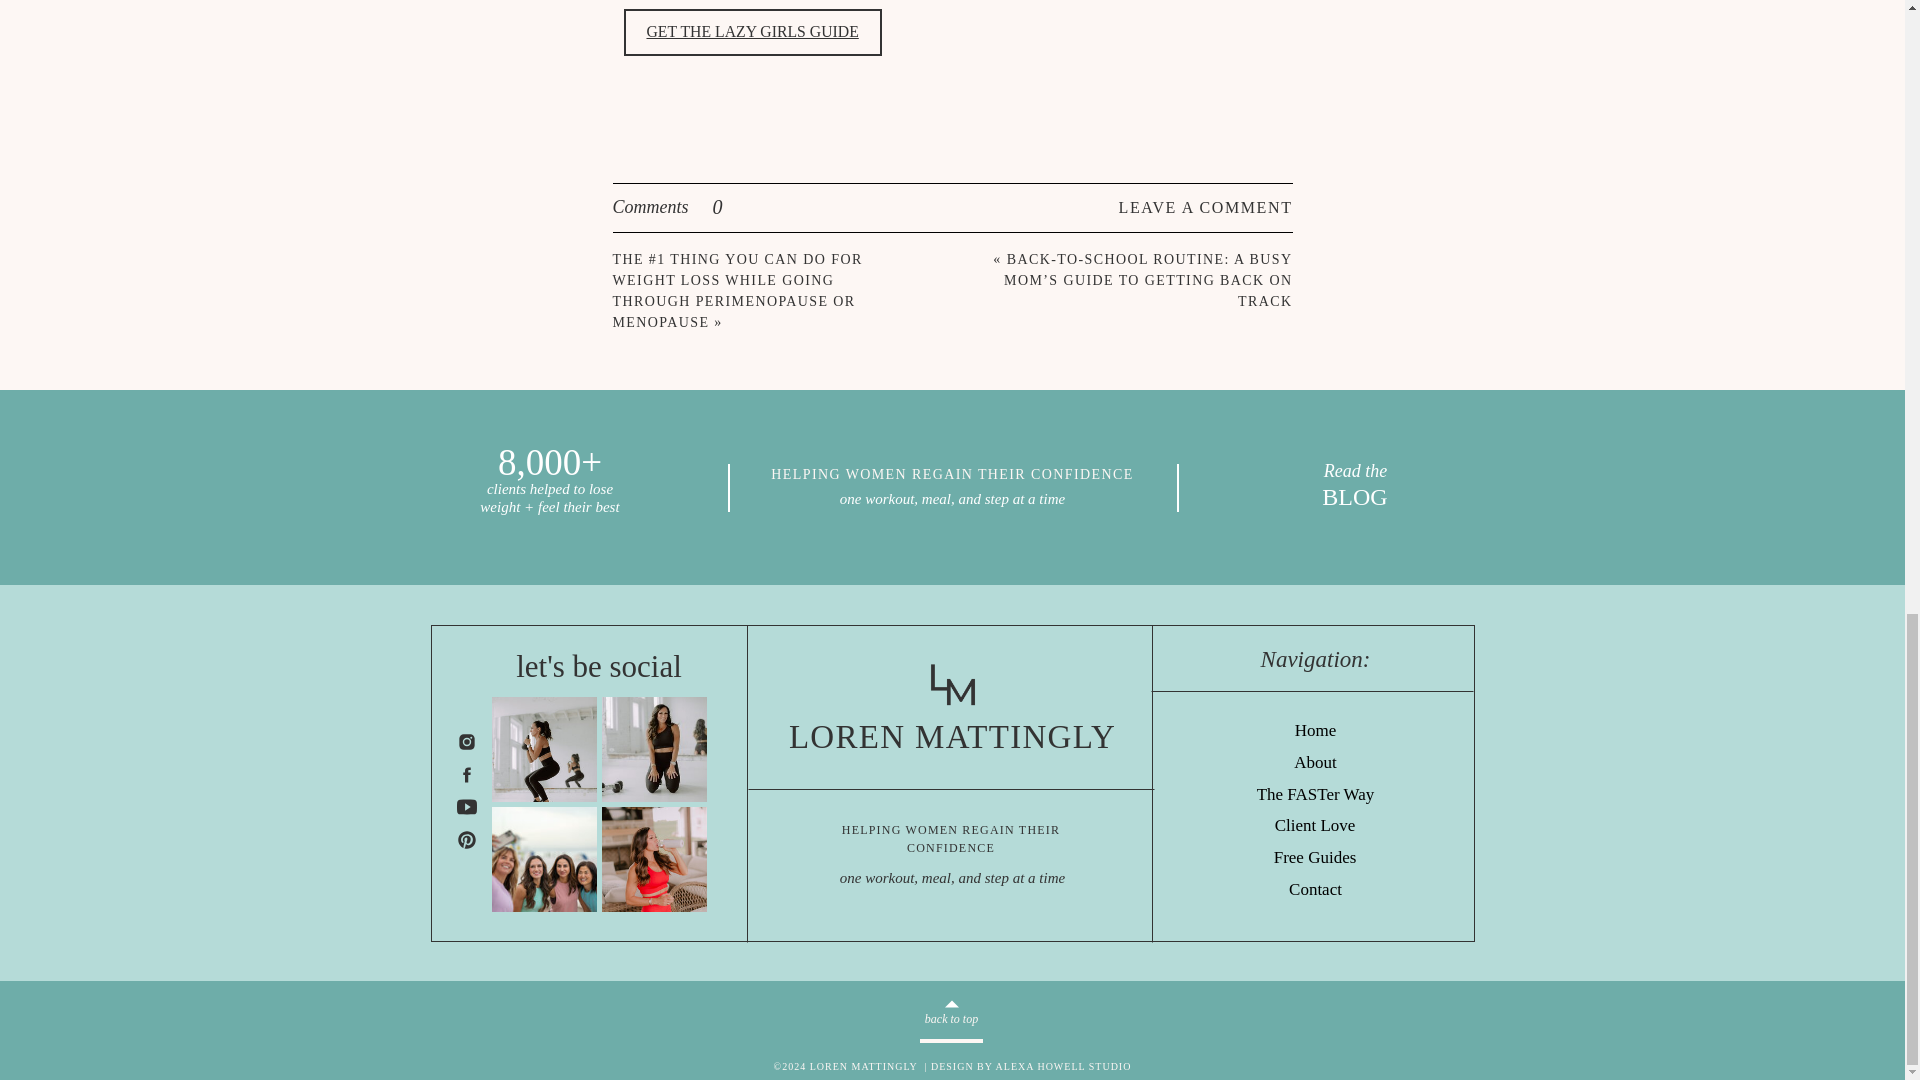  What do you see at coordinates (1180, 207) in the screenshot?
I see `LEAVE A COMMENT` at bounding box center [1180, 207].